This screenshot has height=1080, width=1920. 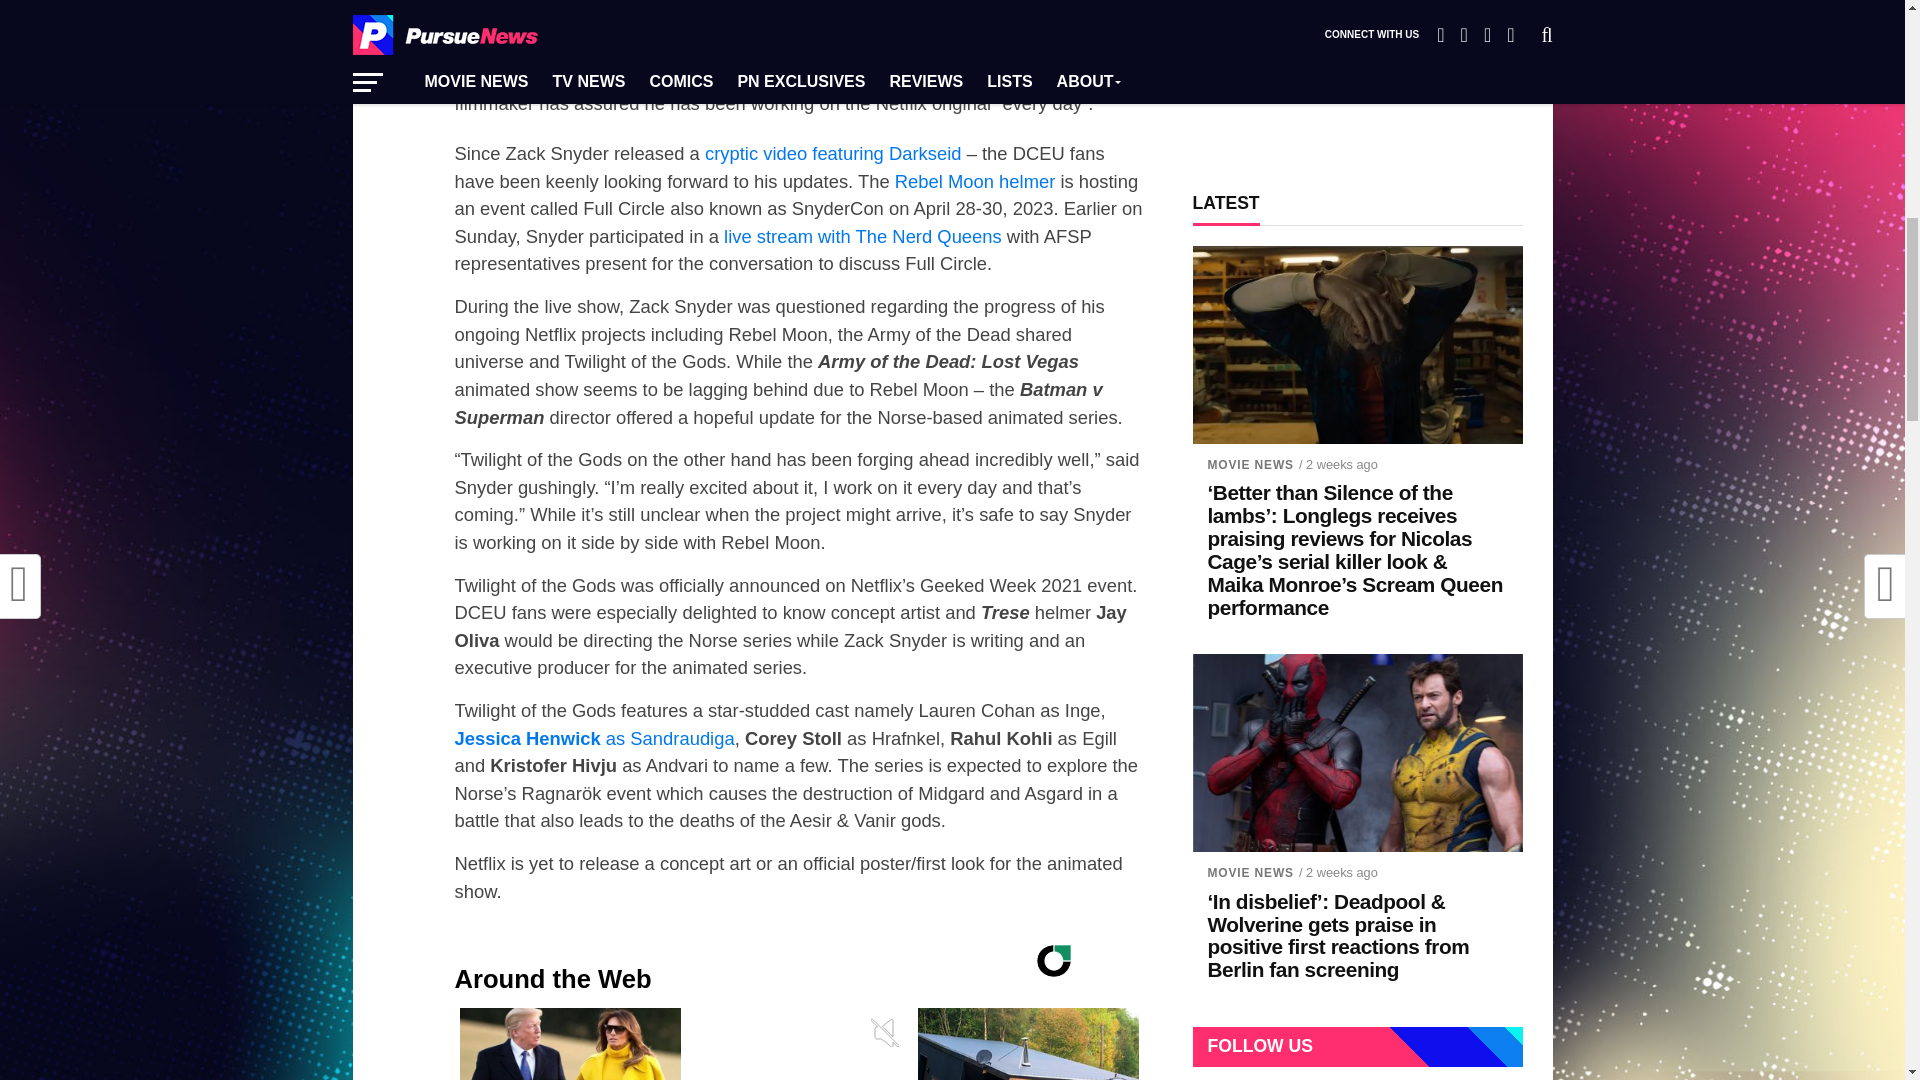 What do you see at coordinates (1357, 82) in the screenshot?
I see `cryptic video featuring Darkseid` at bounding box center [1357, 82].